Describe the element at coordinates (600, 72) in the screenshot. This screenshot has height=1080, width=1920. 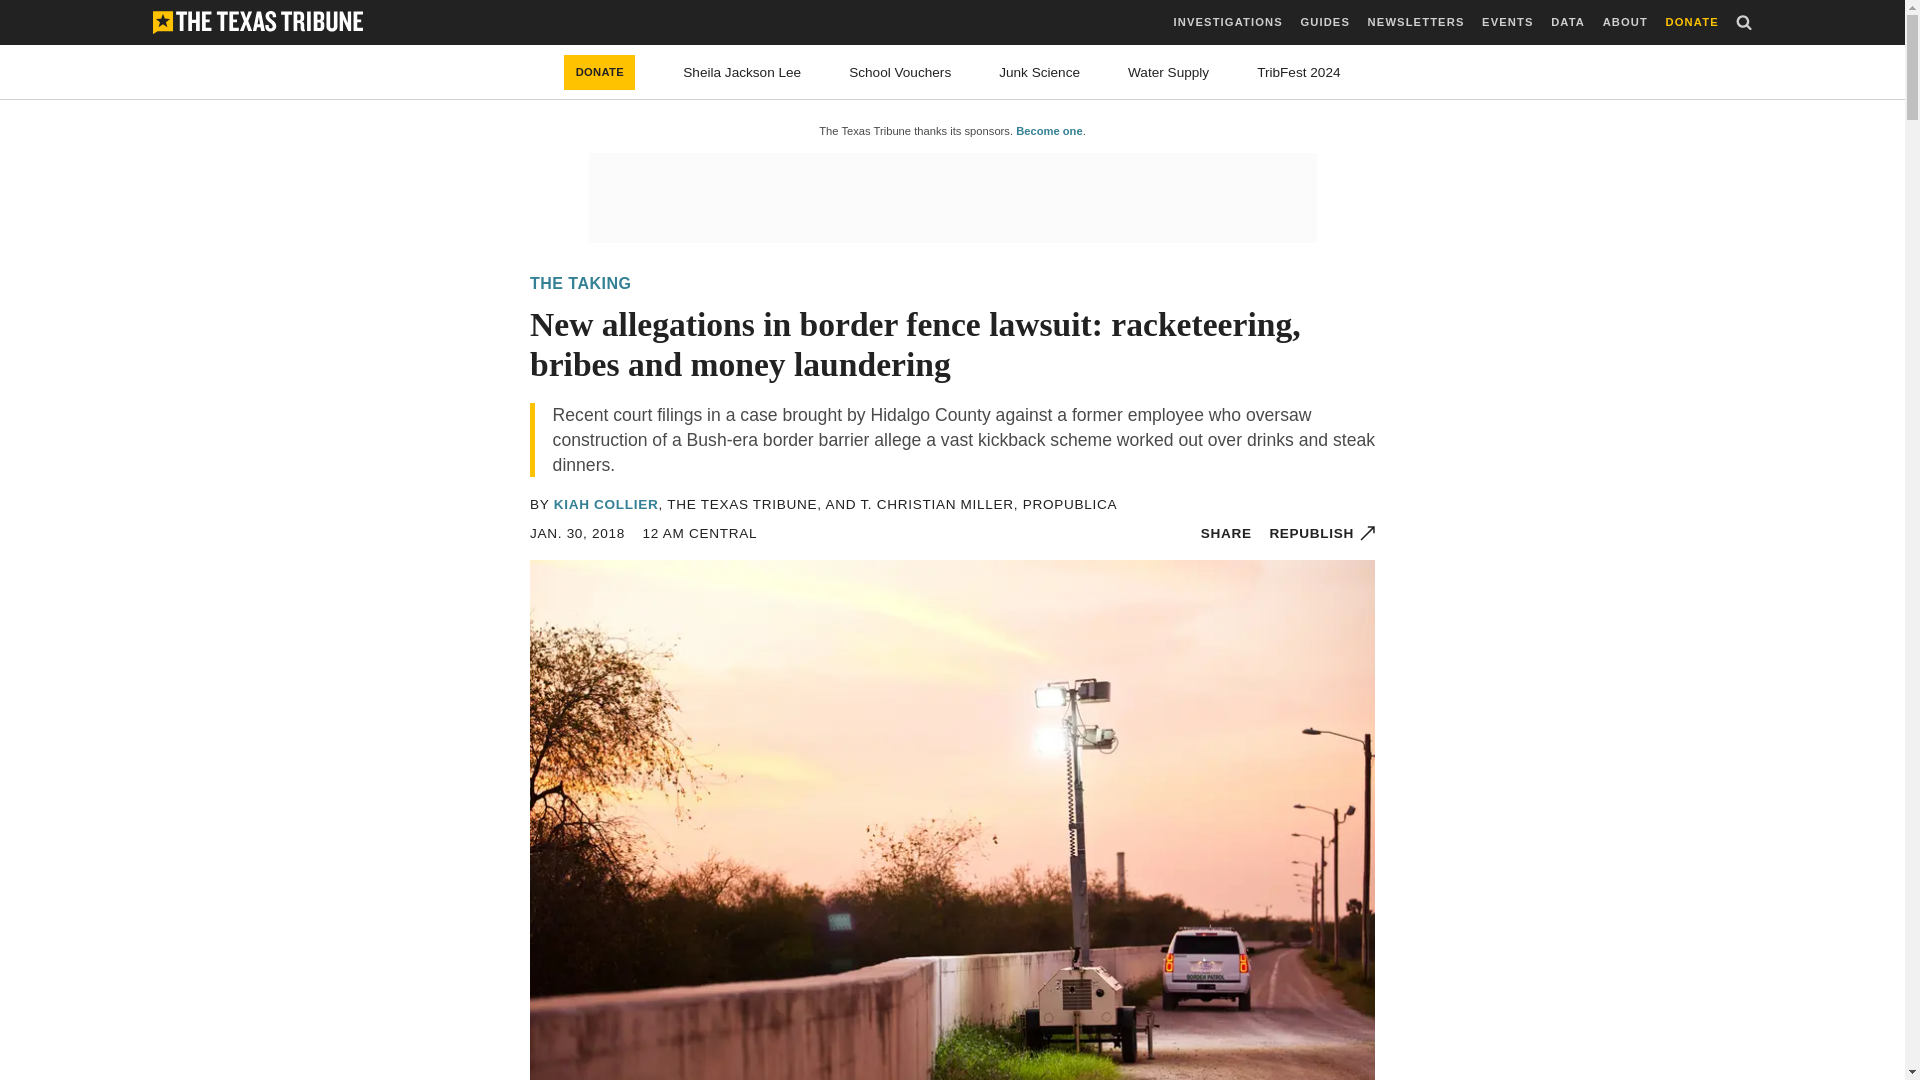
I see `DONATE` at that location.